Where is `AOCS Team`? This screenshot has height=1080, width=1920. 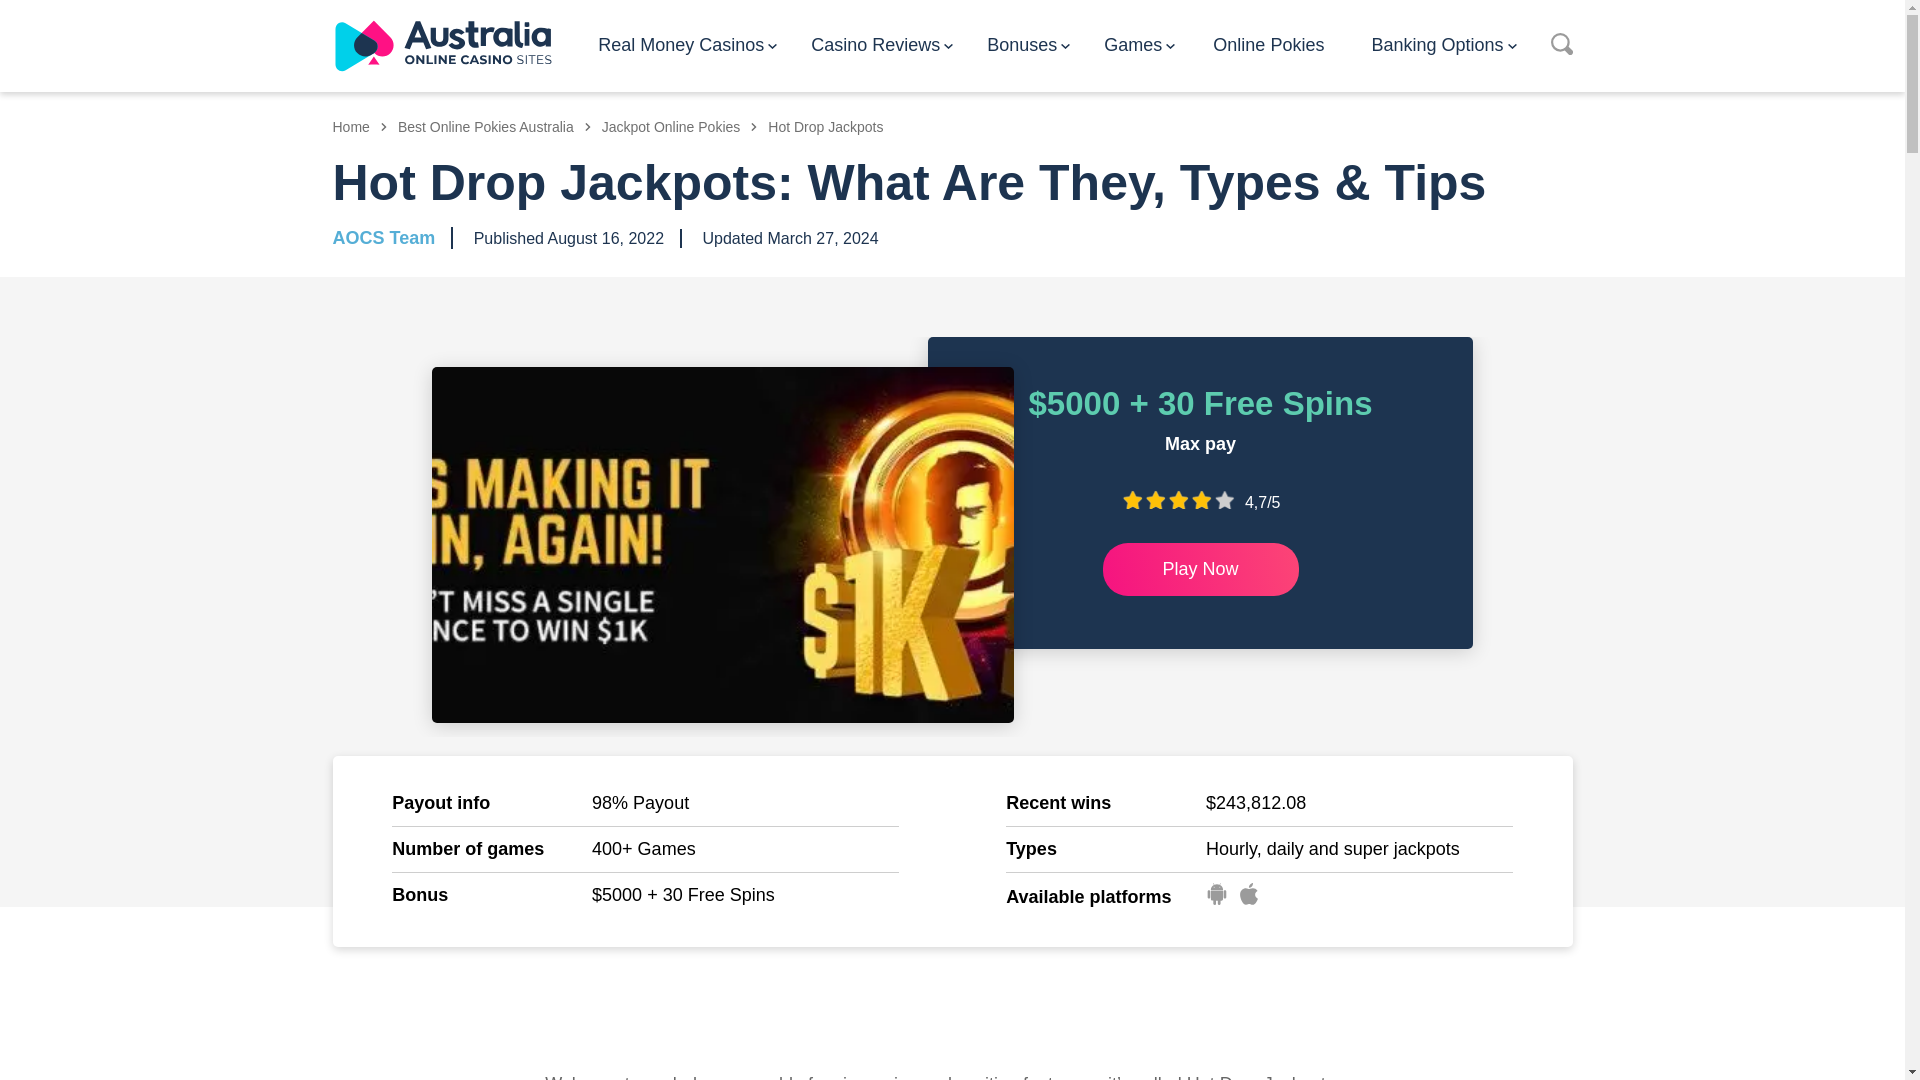 AOCS Team is located at coordinates (384, 238).